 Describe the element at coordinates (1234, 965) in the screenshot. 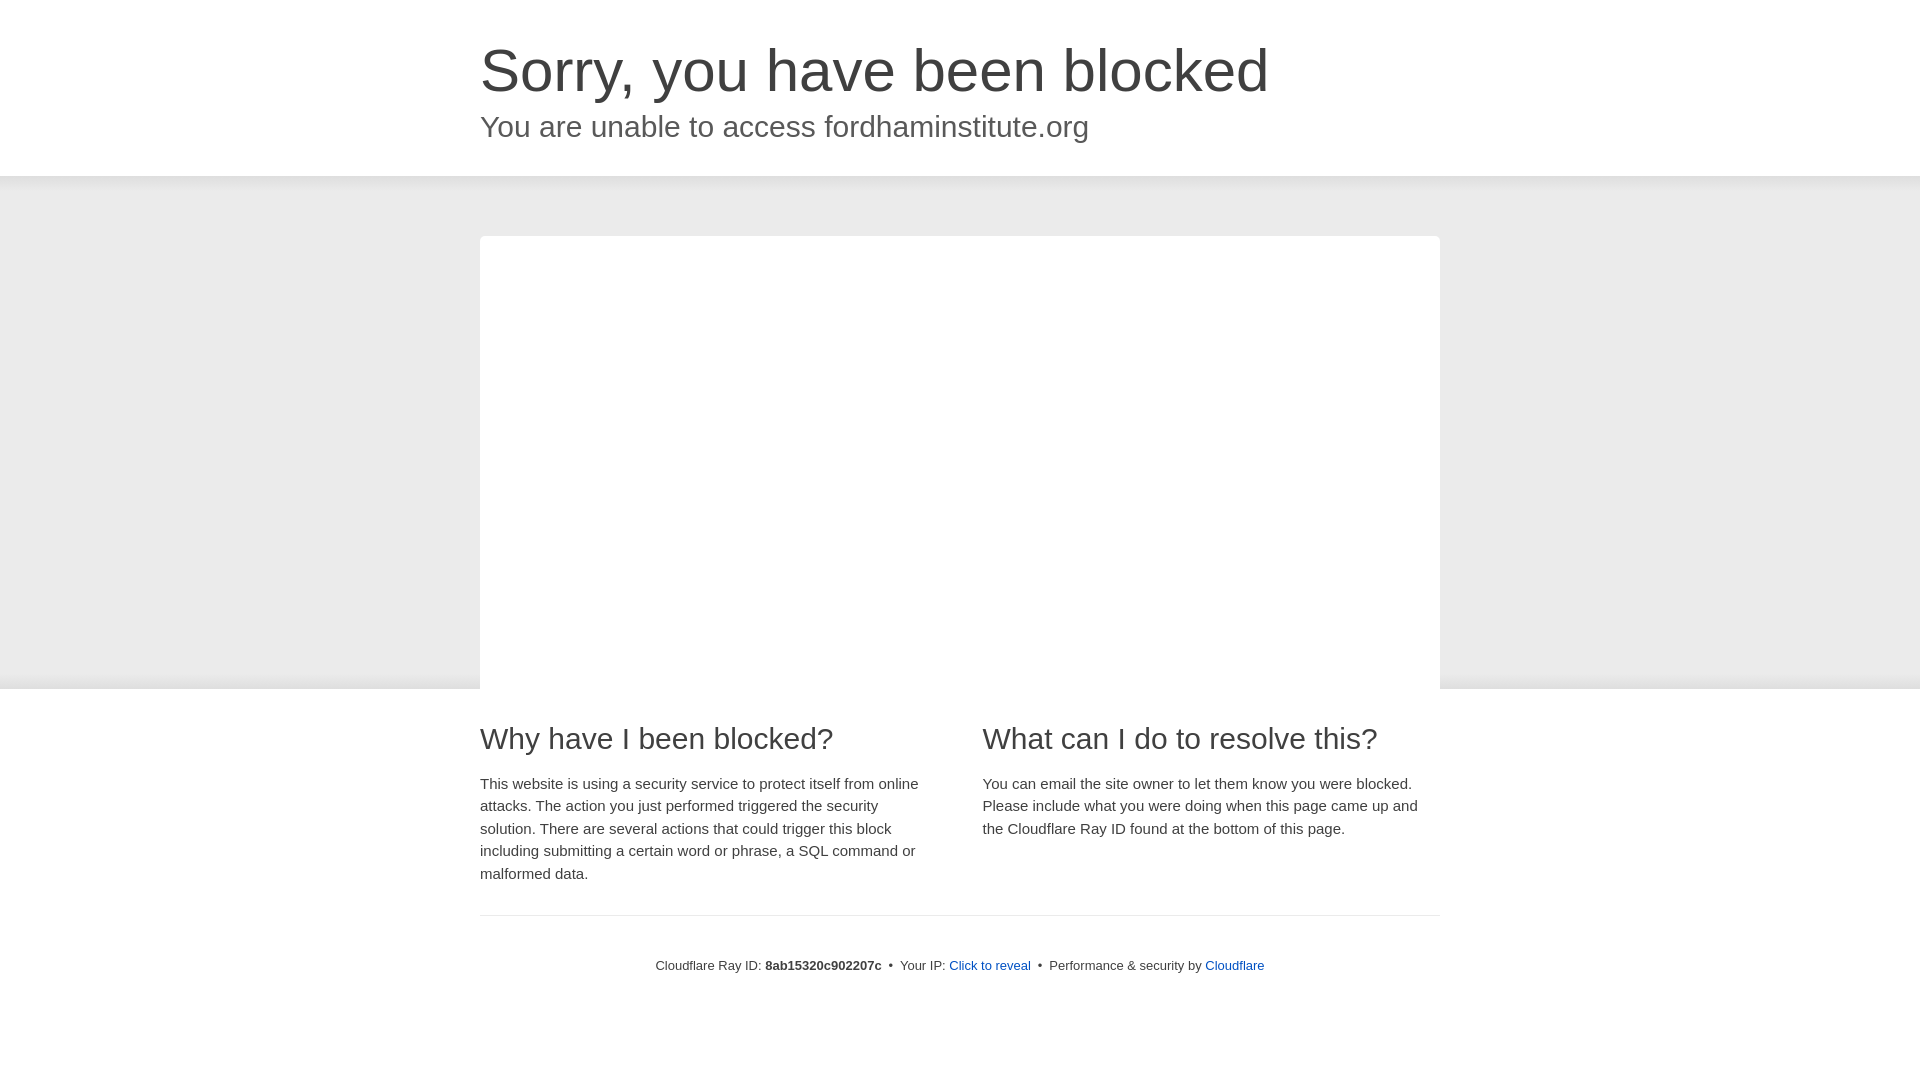

I see `Cloudflare` at that location.